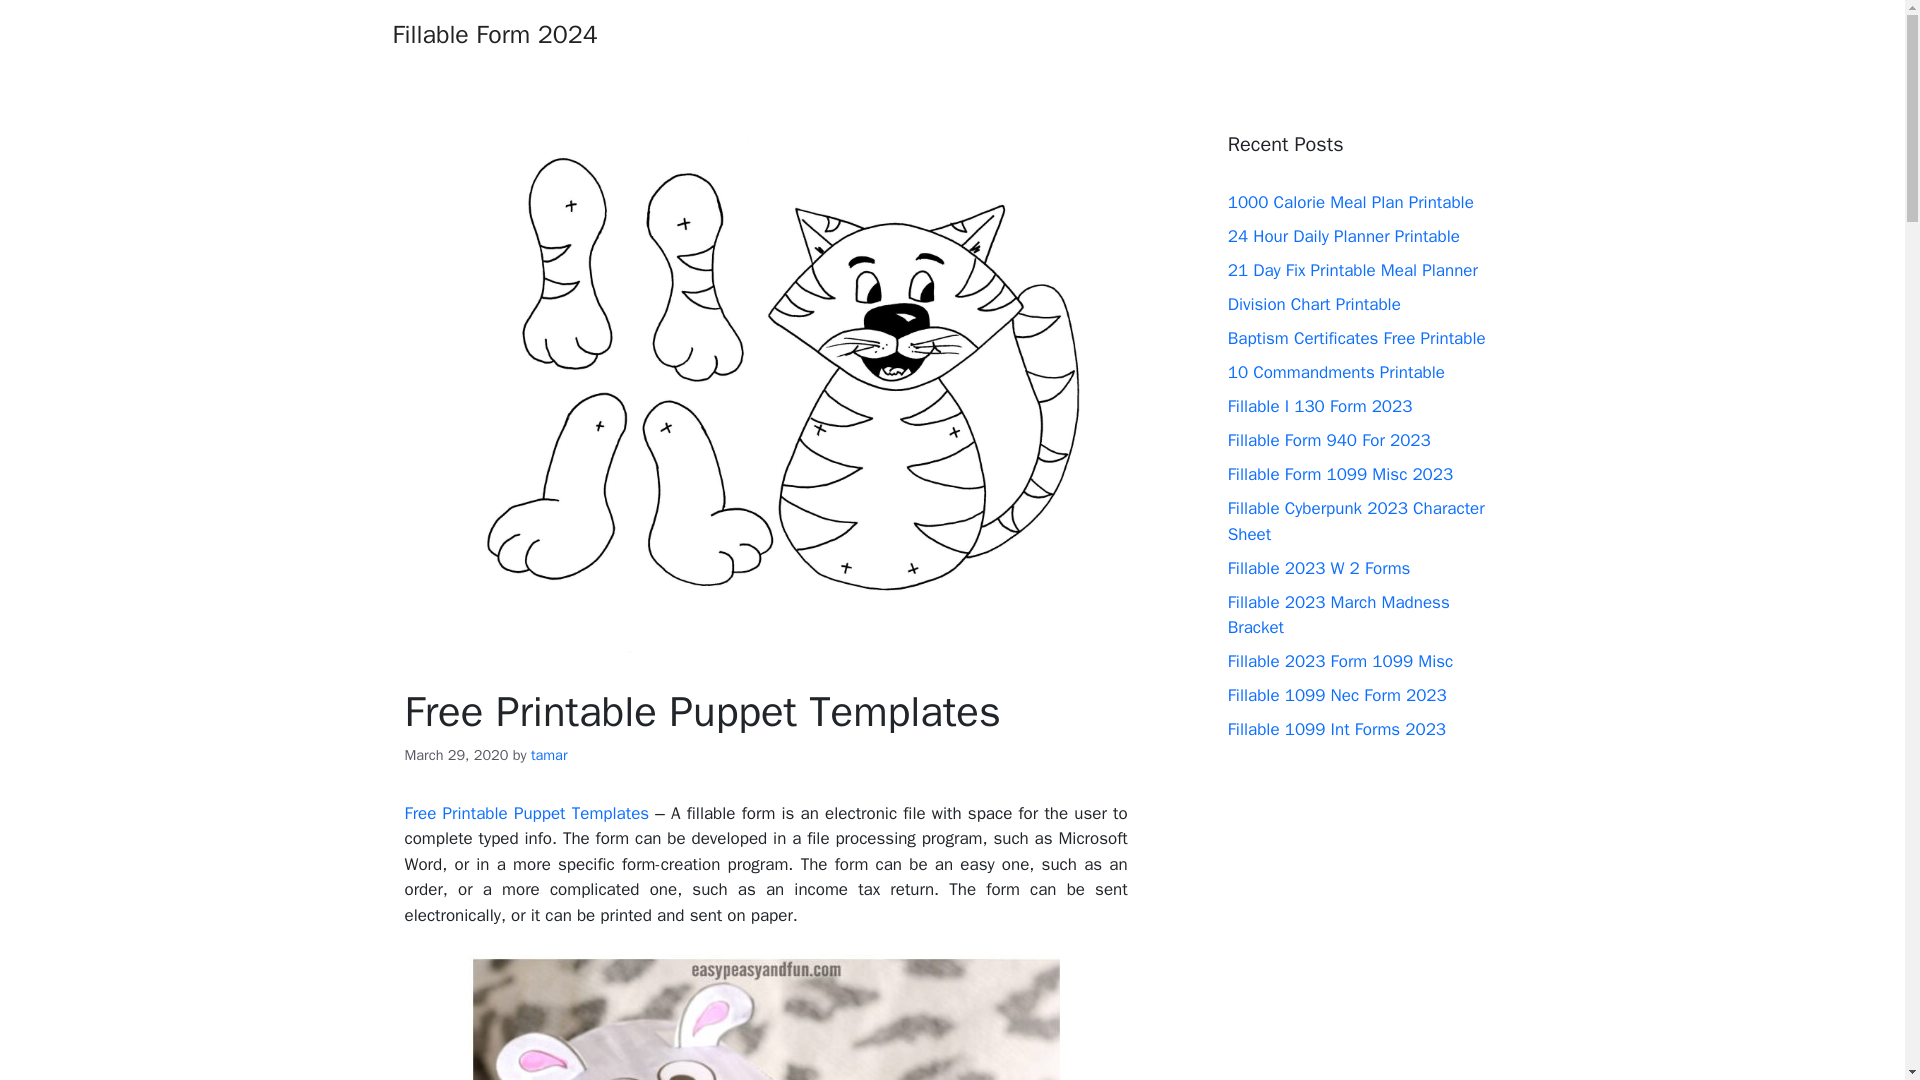 This screenshot has width=1920, height=1080. What do you see at coordinates (1351, 202) in the screenshot?
I see `1000 Calorie Meal Plan Printable` at bounding box center [1351, 202].